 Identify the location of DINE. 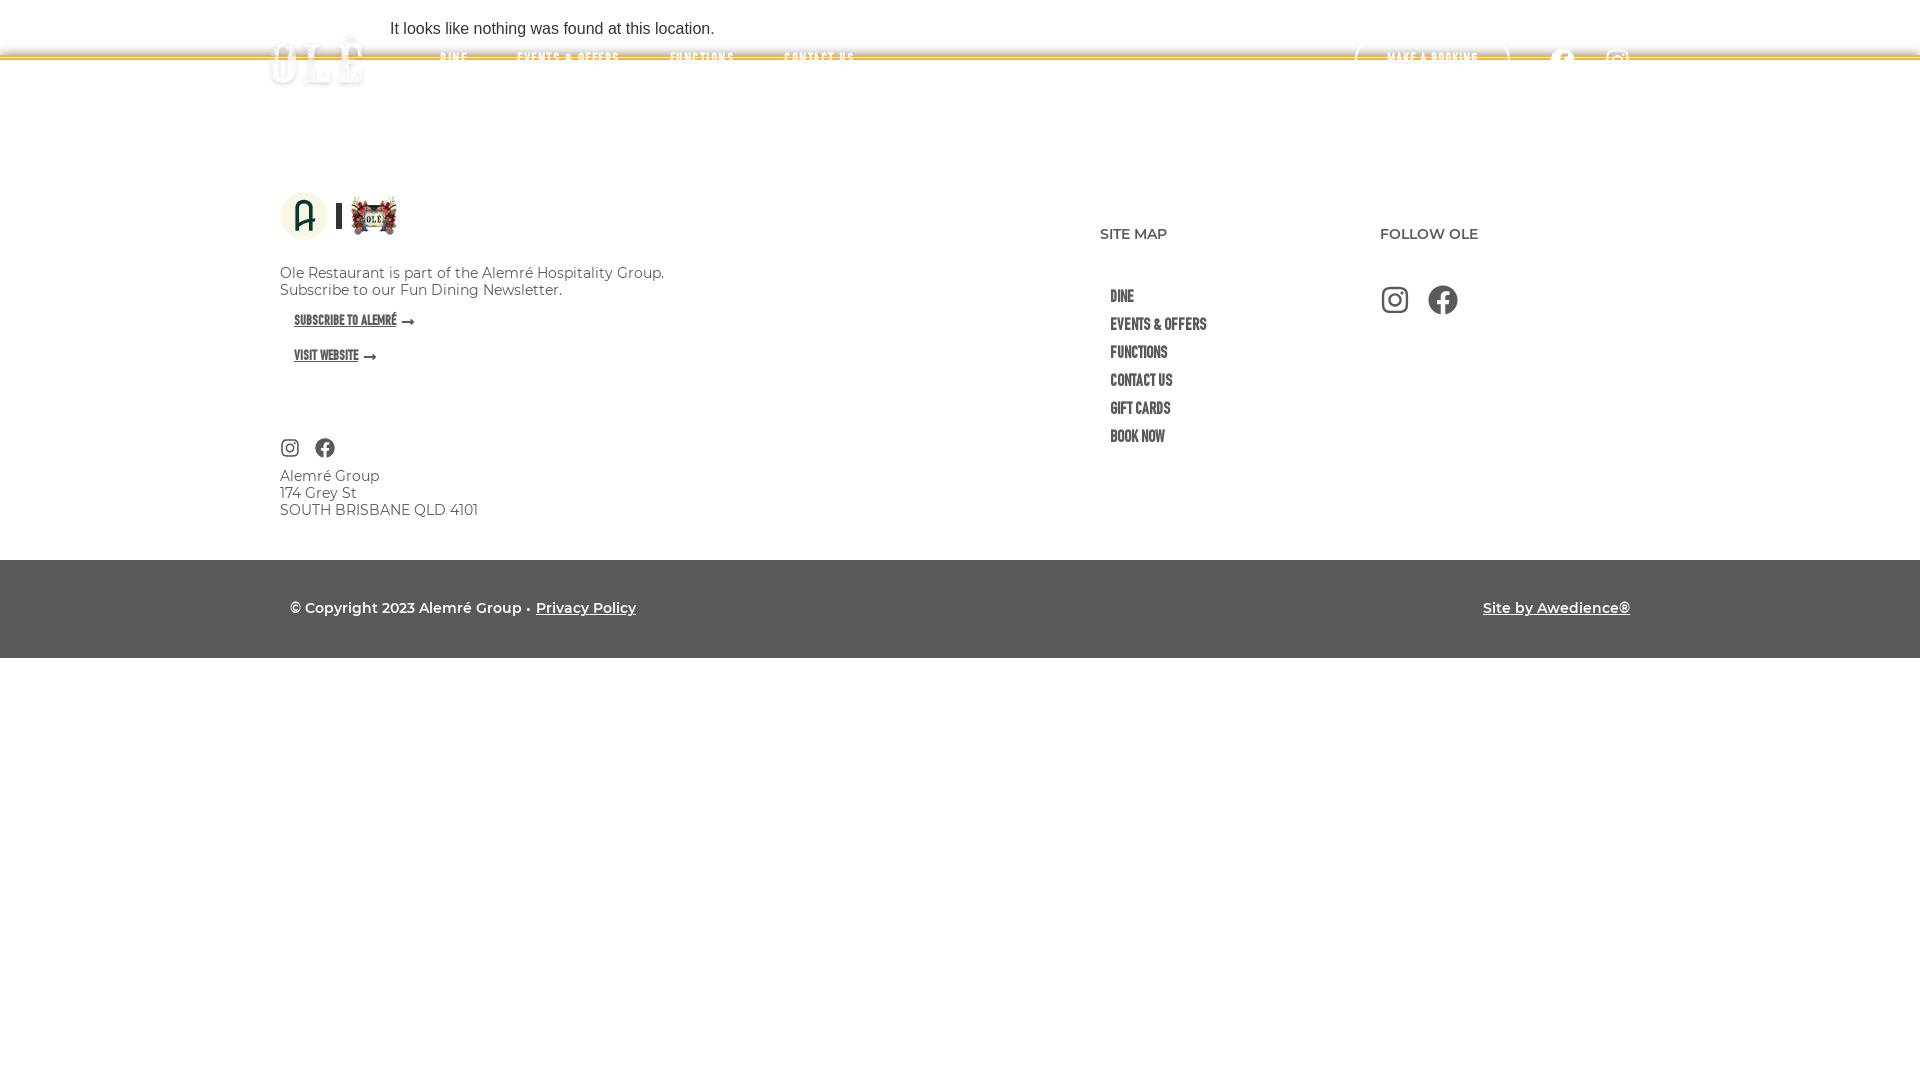
(454, 60).